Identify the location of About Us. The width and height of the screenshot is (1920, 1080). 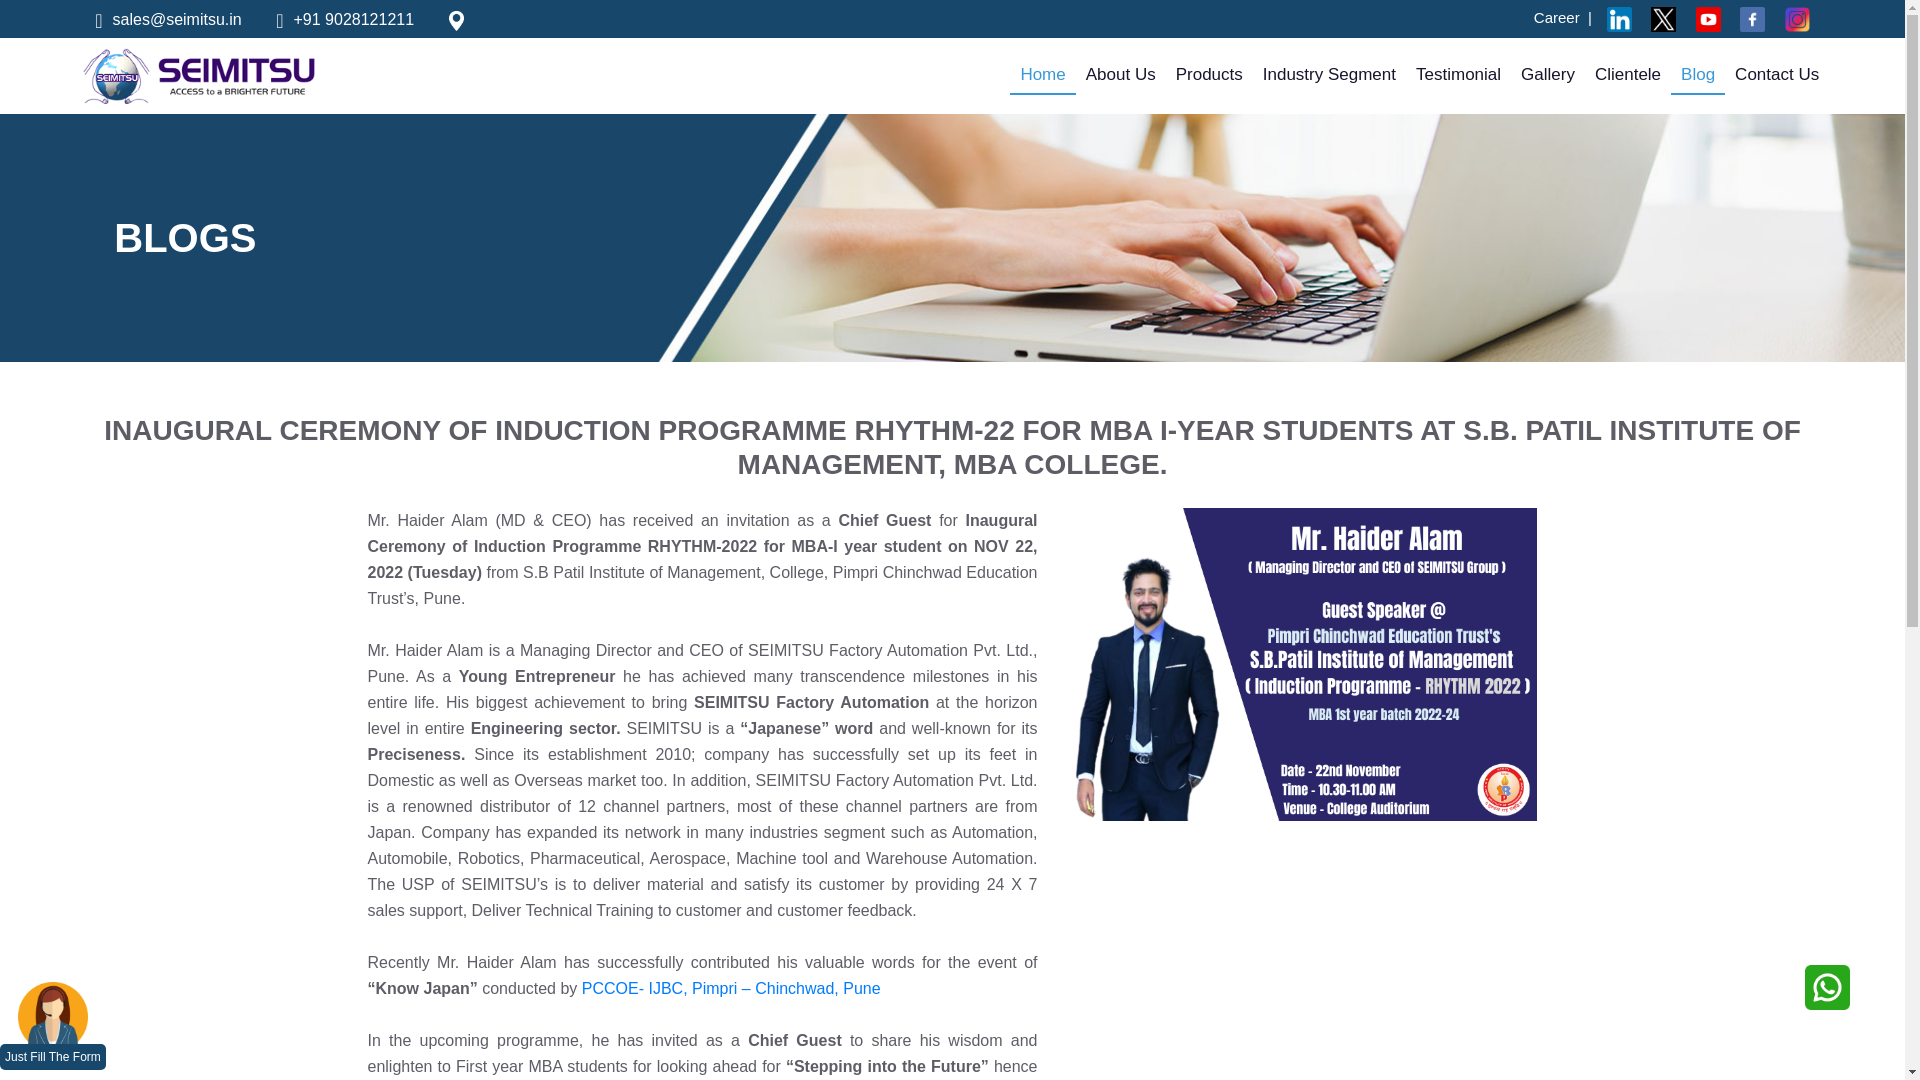
(1120, 74).